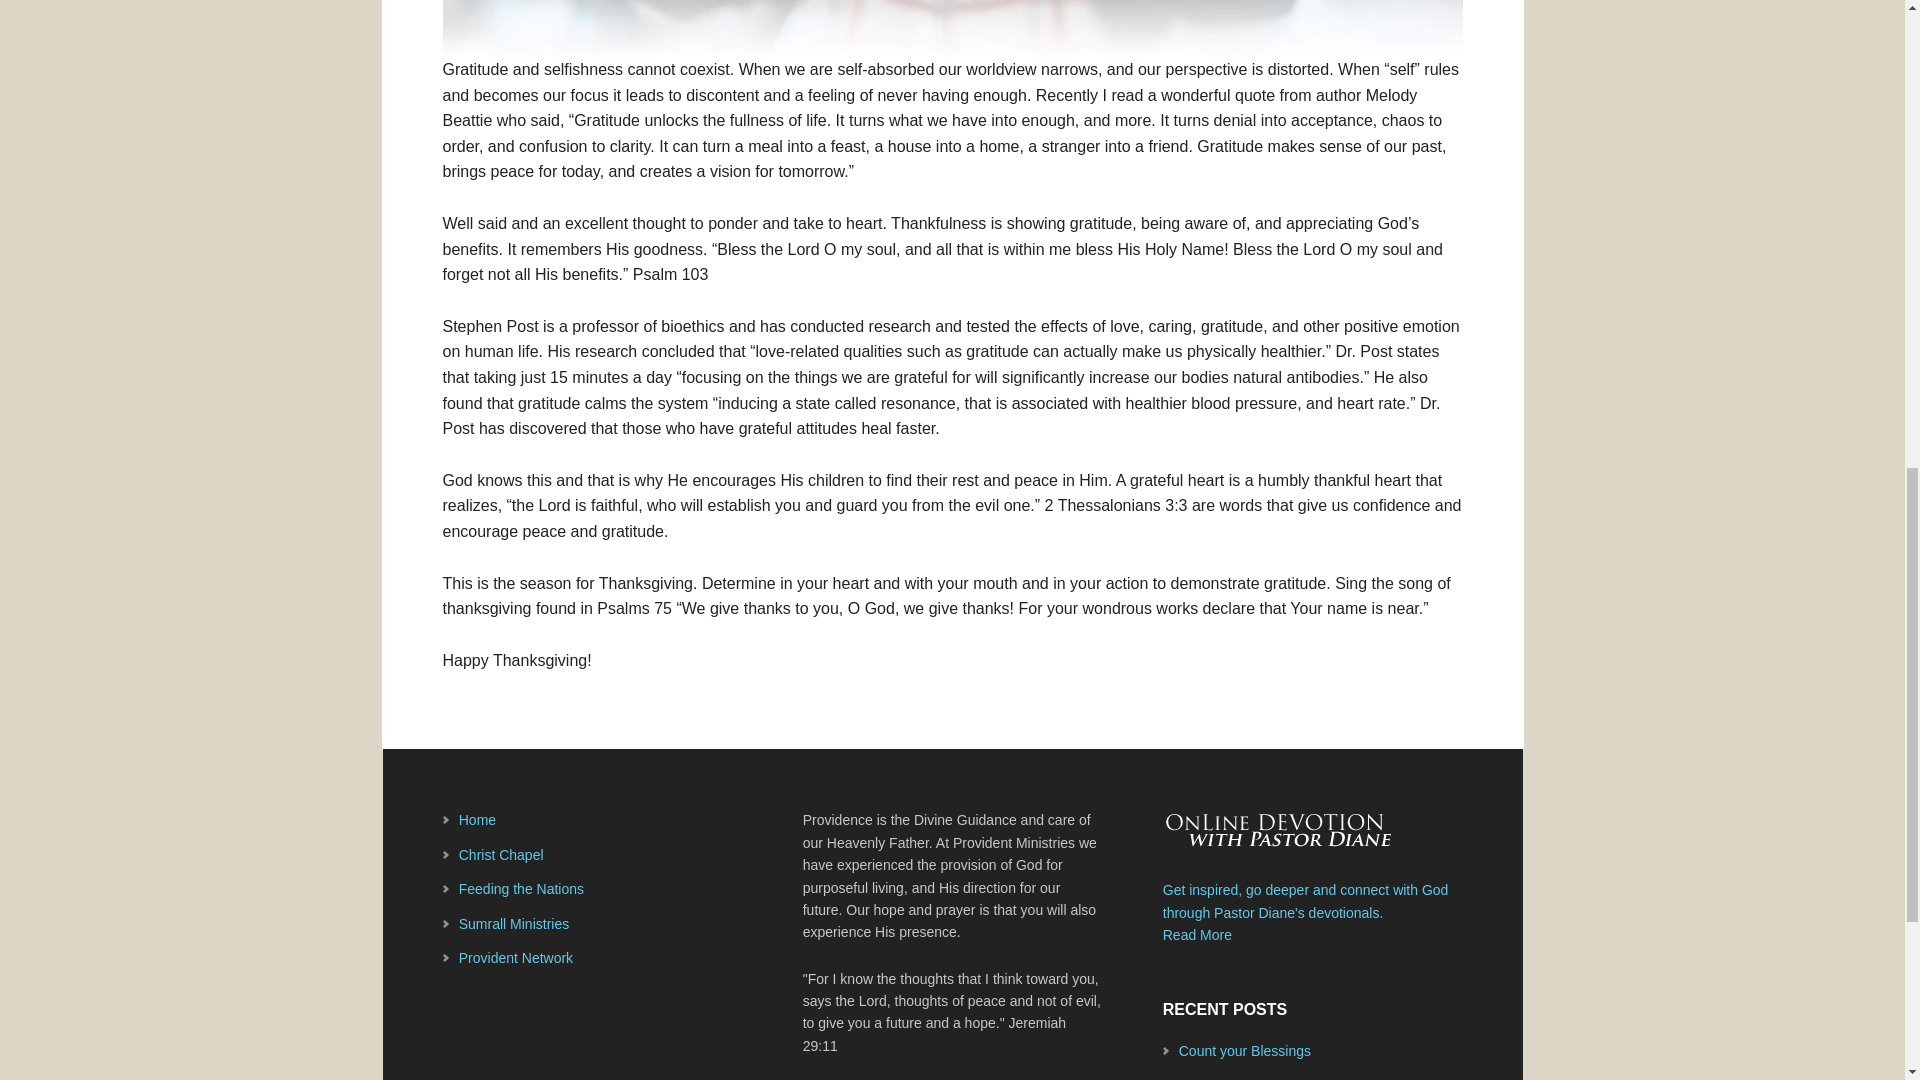 The height and width of the screenshot is (1080, 1920). What do you see at coordinates (476, 820) in the screenshot?
I see `Home` at bounding box center [476, 820].